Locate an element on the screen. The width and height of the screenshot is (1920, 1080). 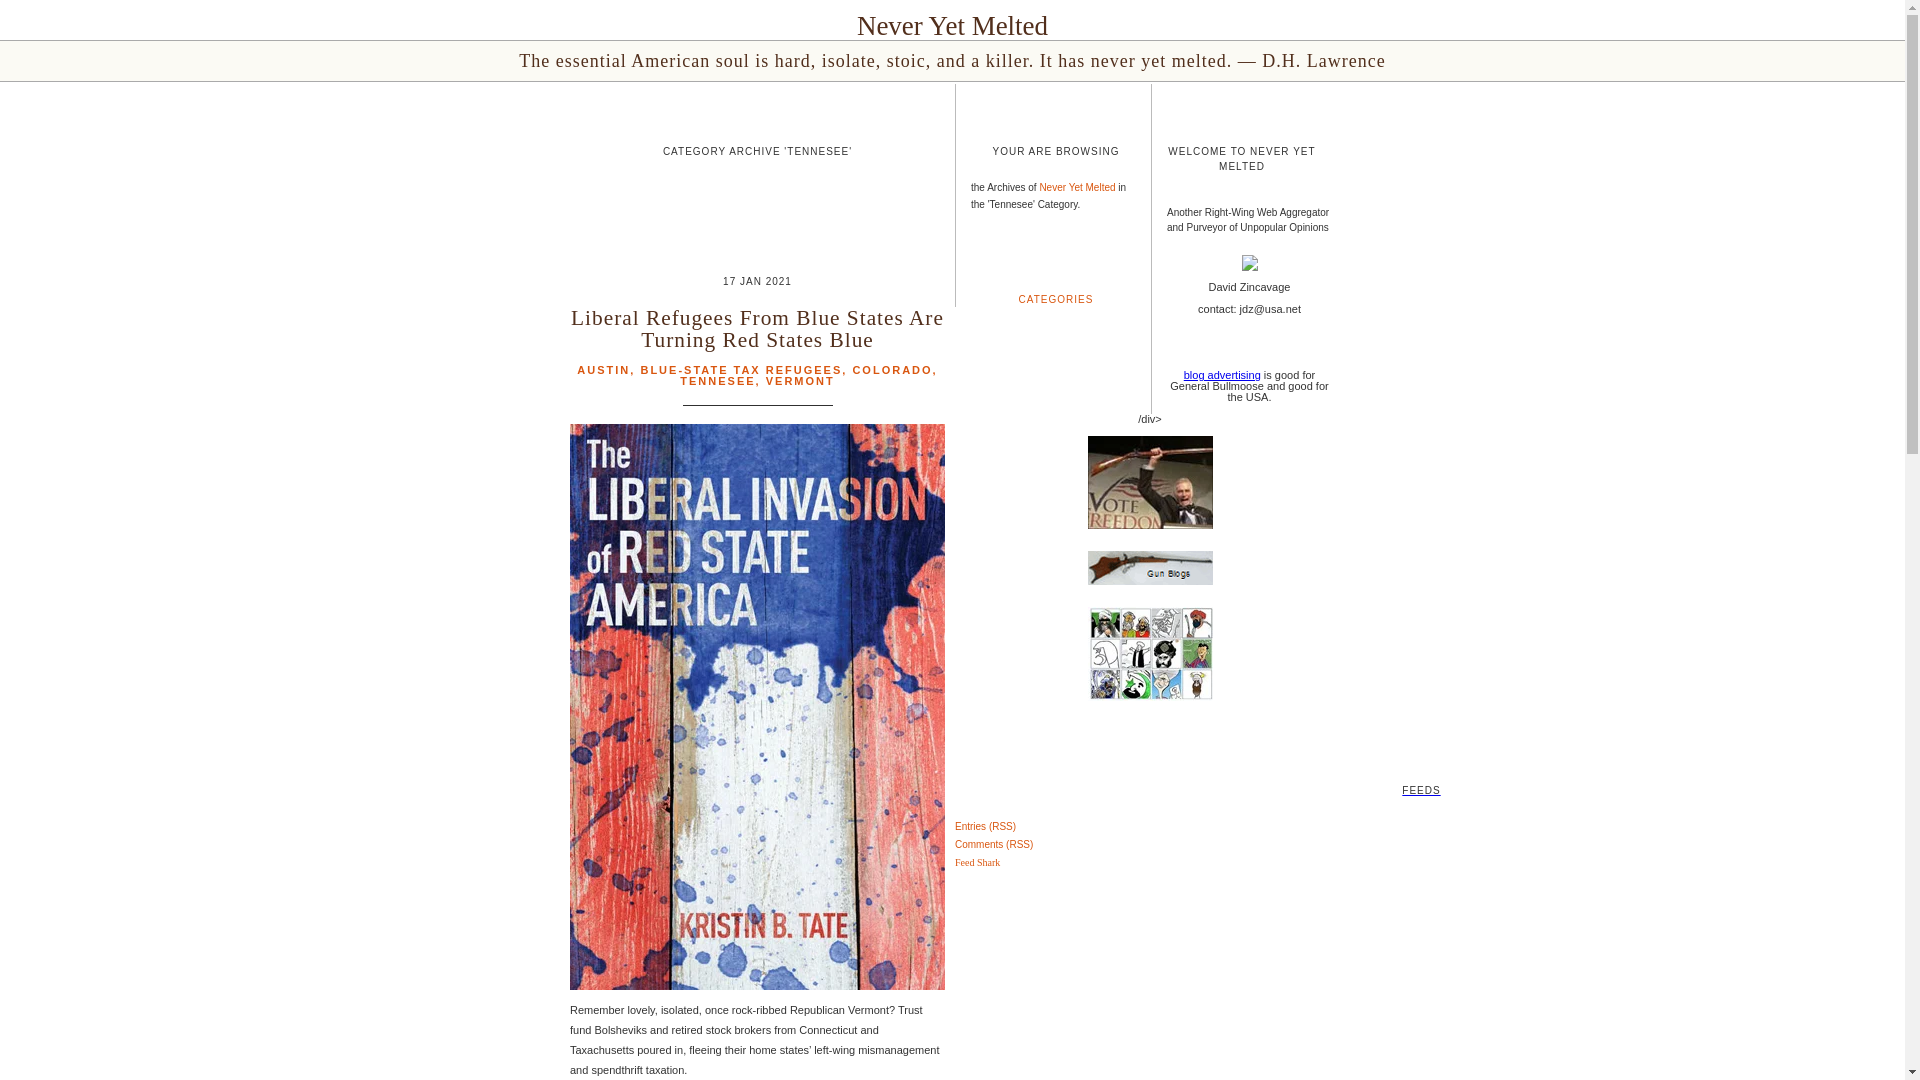
VERMONT is located at coordinates (800, 380).